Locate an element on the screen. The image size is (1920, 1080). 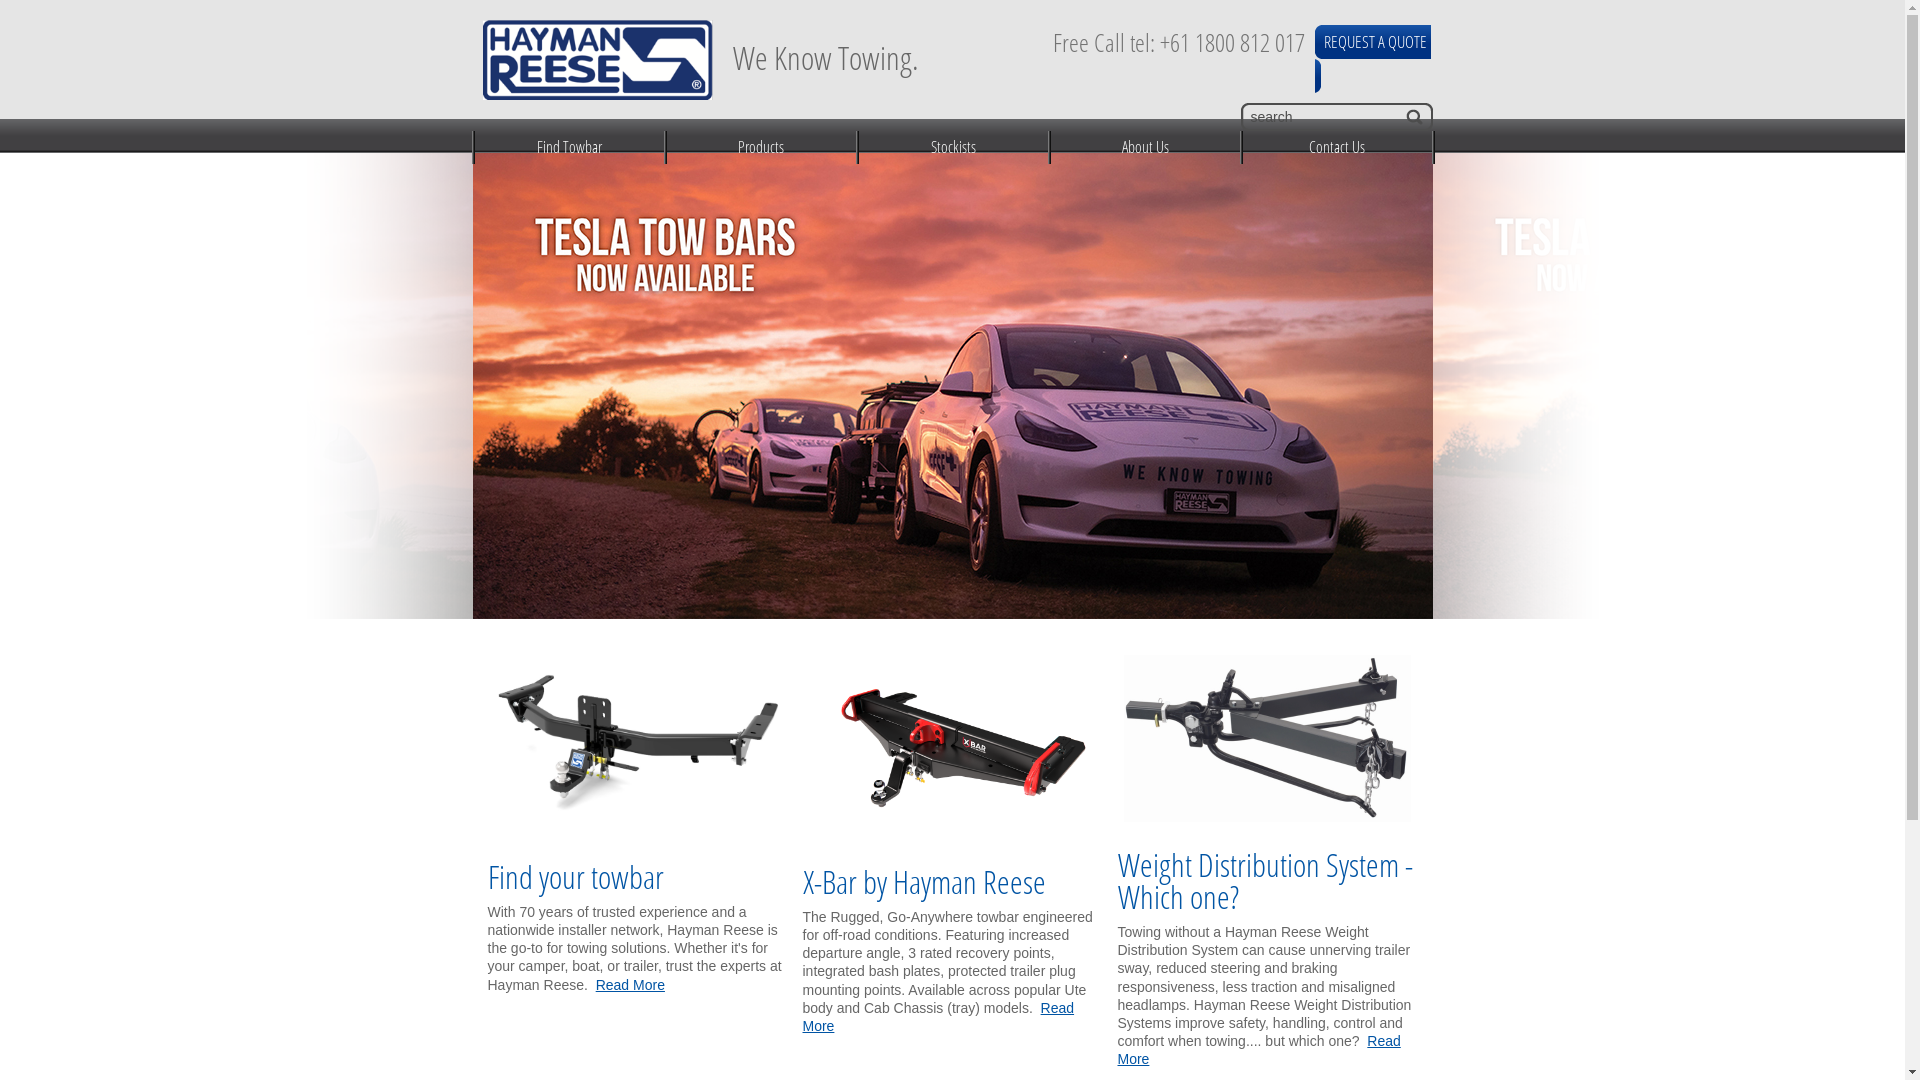
Read More is located at coordinates (1260, 1050).